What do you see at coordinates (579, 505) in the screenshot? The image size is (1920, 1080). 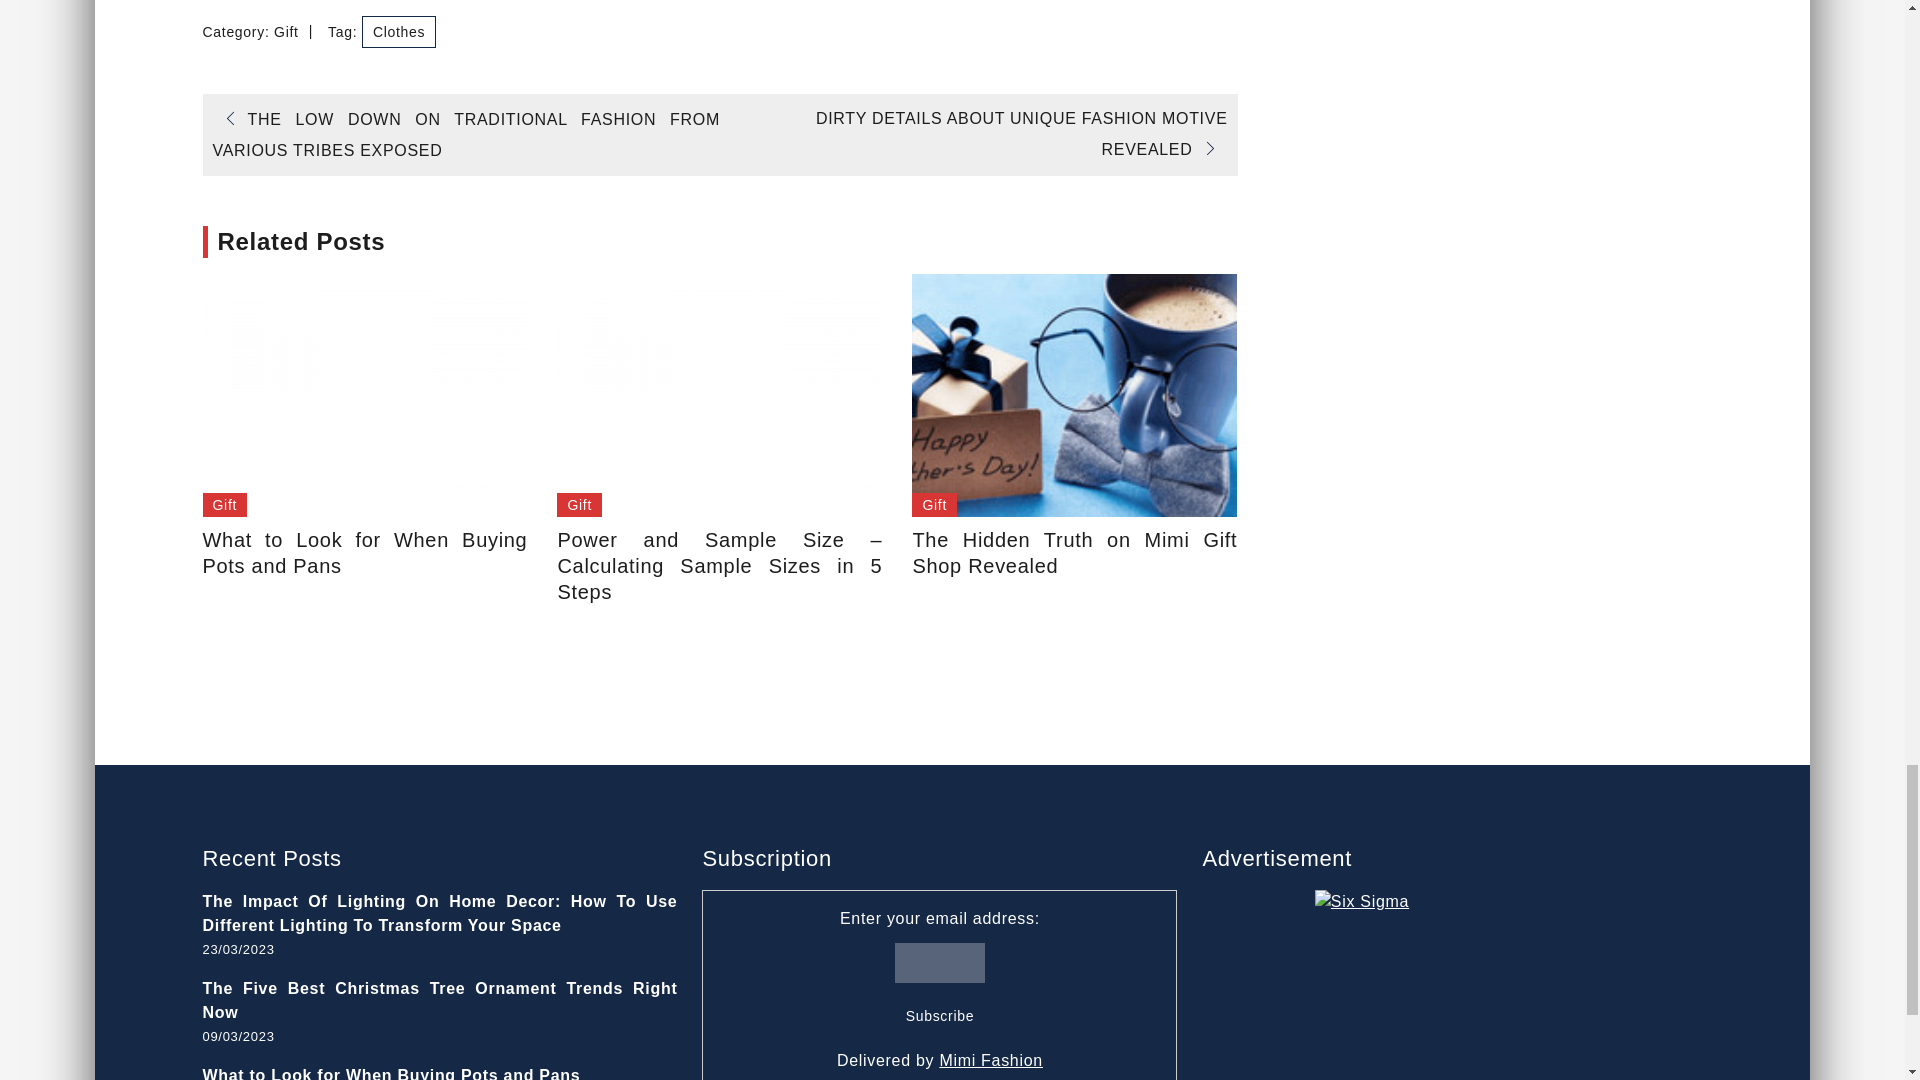 I see `Gift` at bounding box center [579, 505].